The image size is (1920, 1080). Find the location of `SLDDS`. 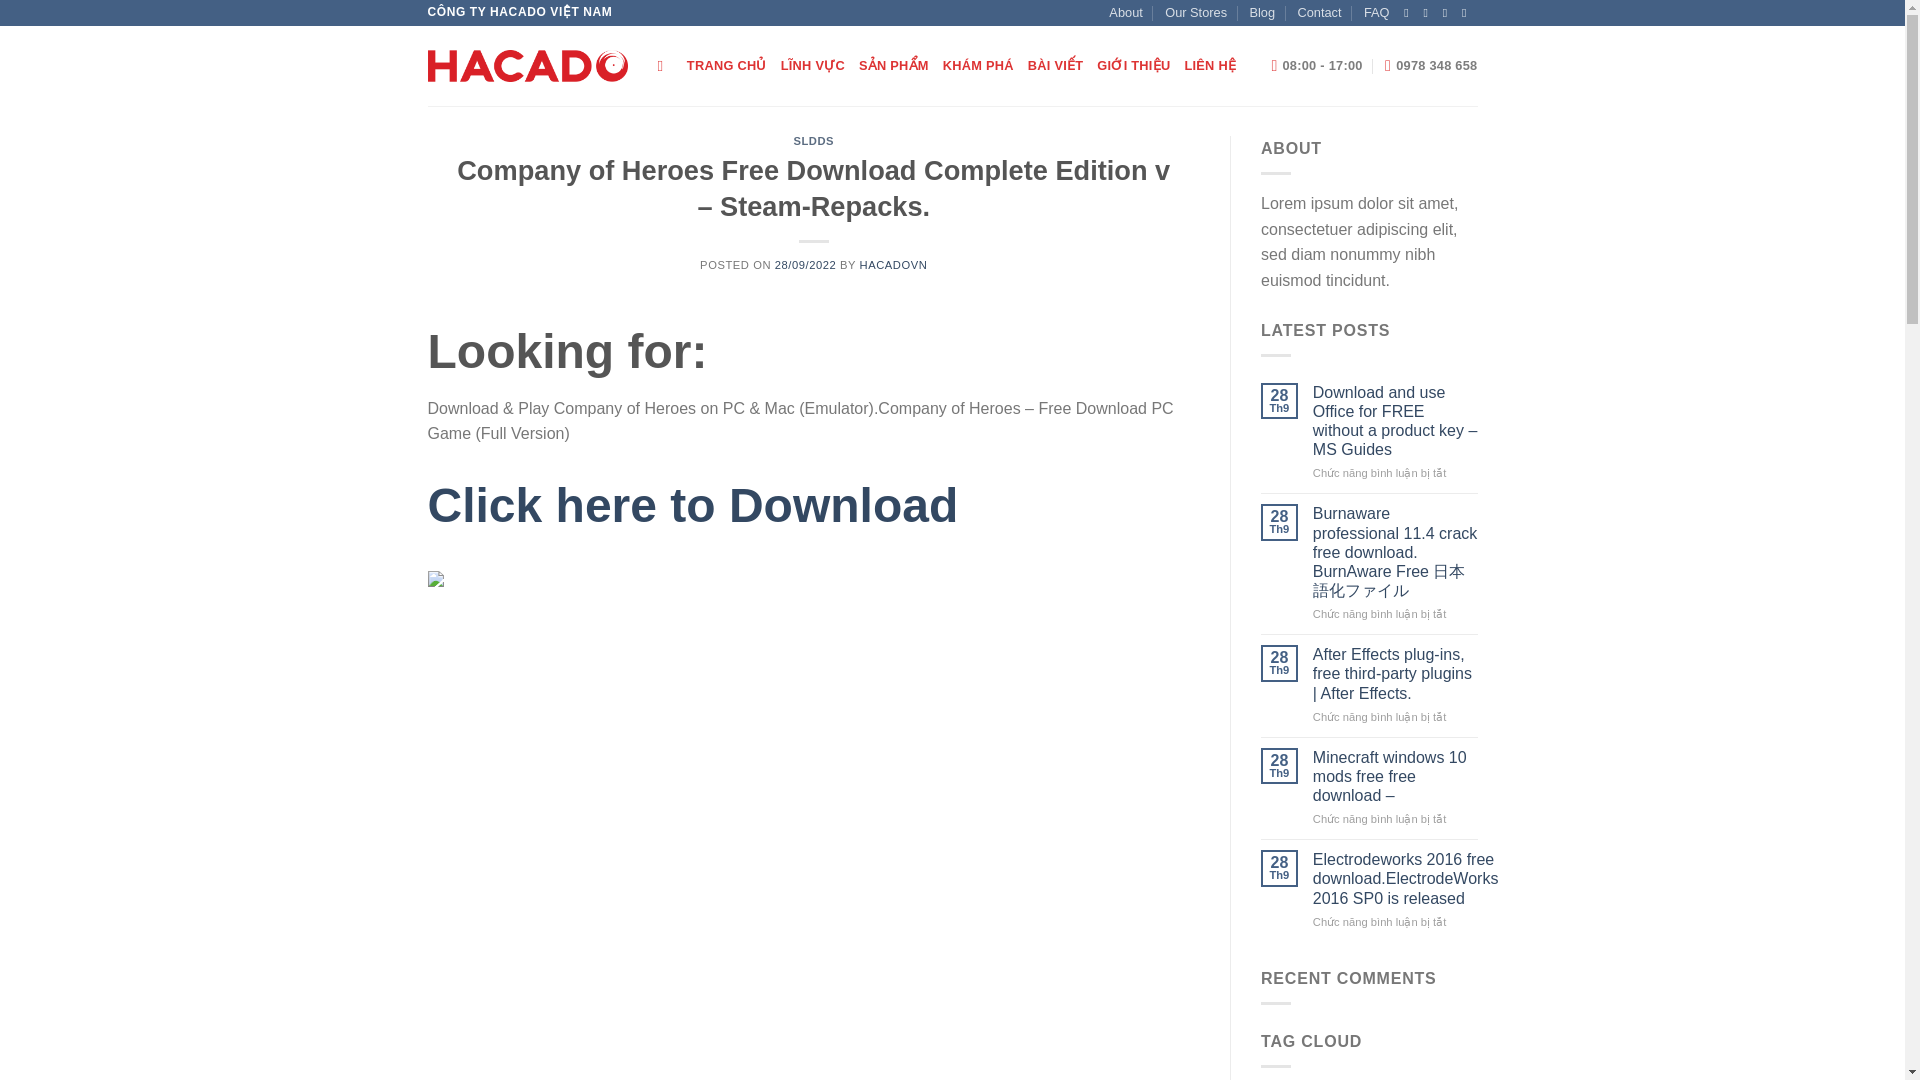

SLDDS is located at coordinates (812, 140).